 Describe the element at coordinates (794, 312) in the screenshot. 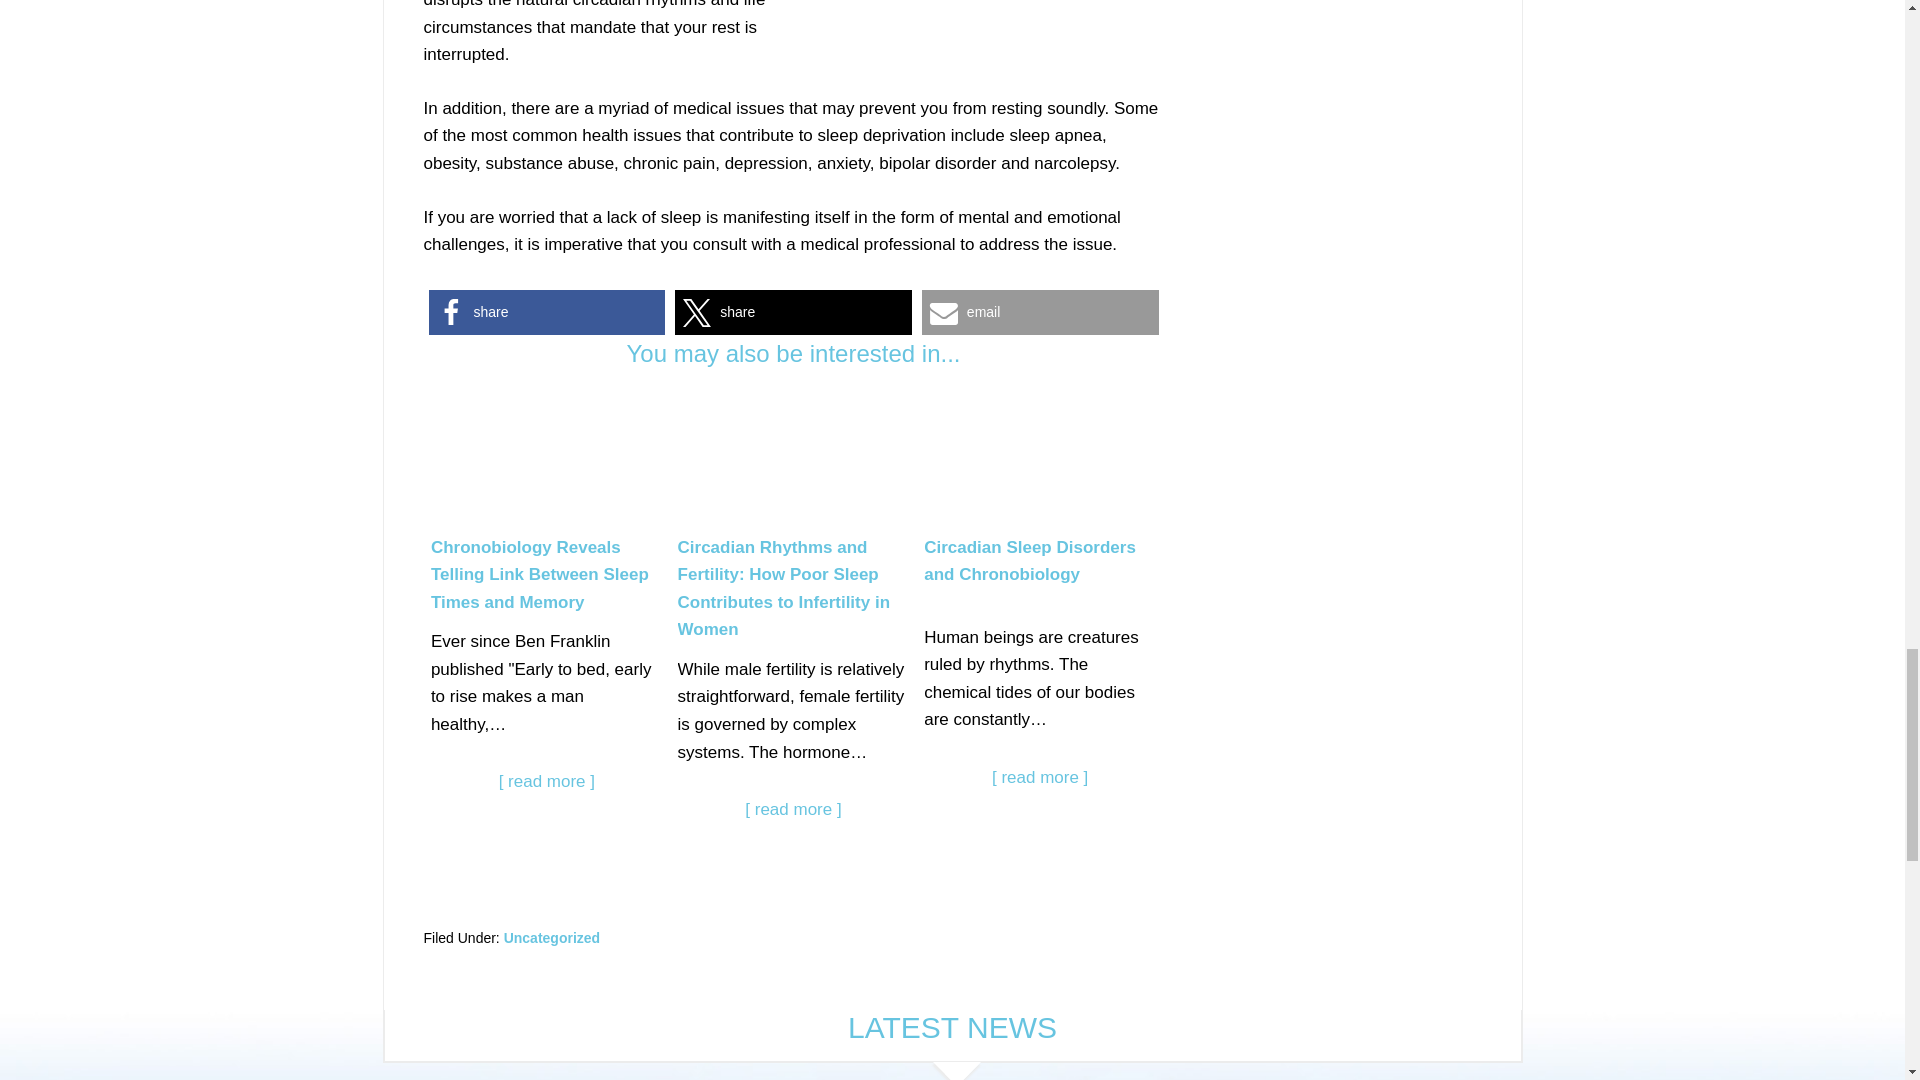

I see `Share on X` at that location.